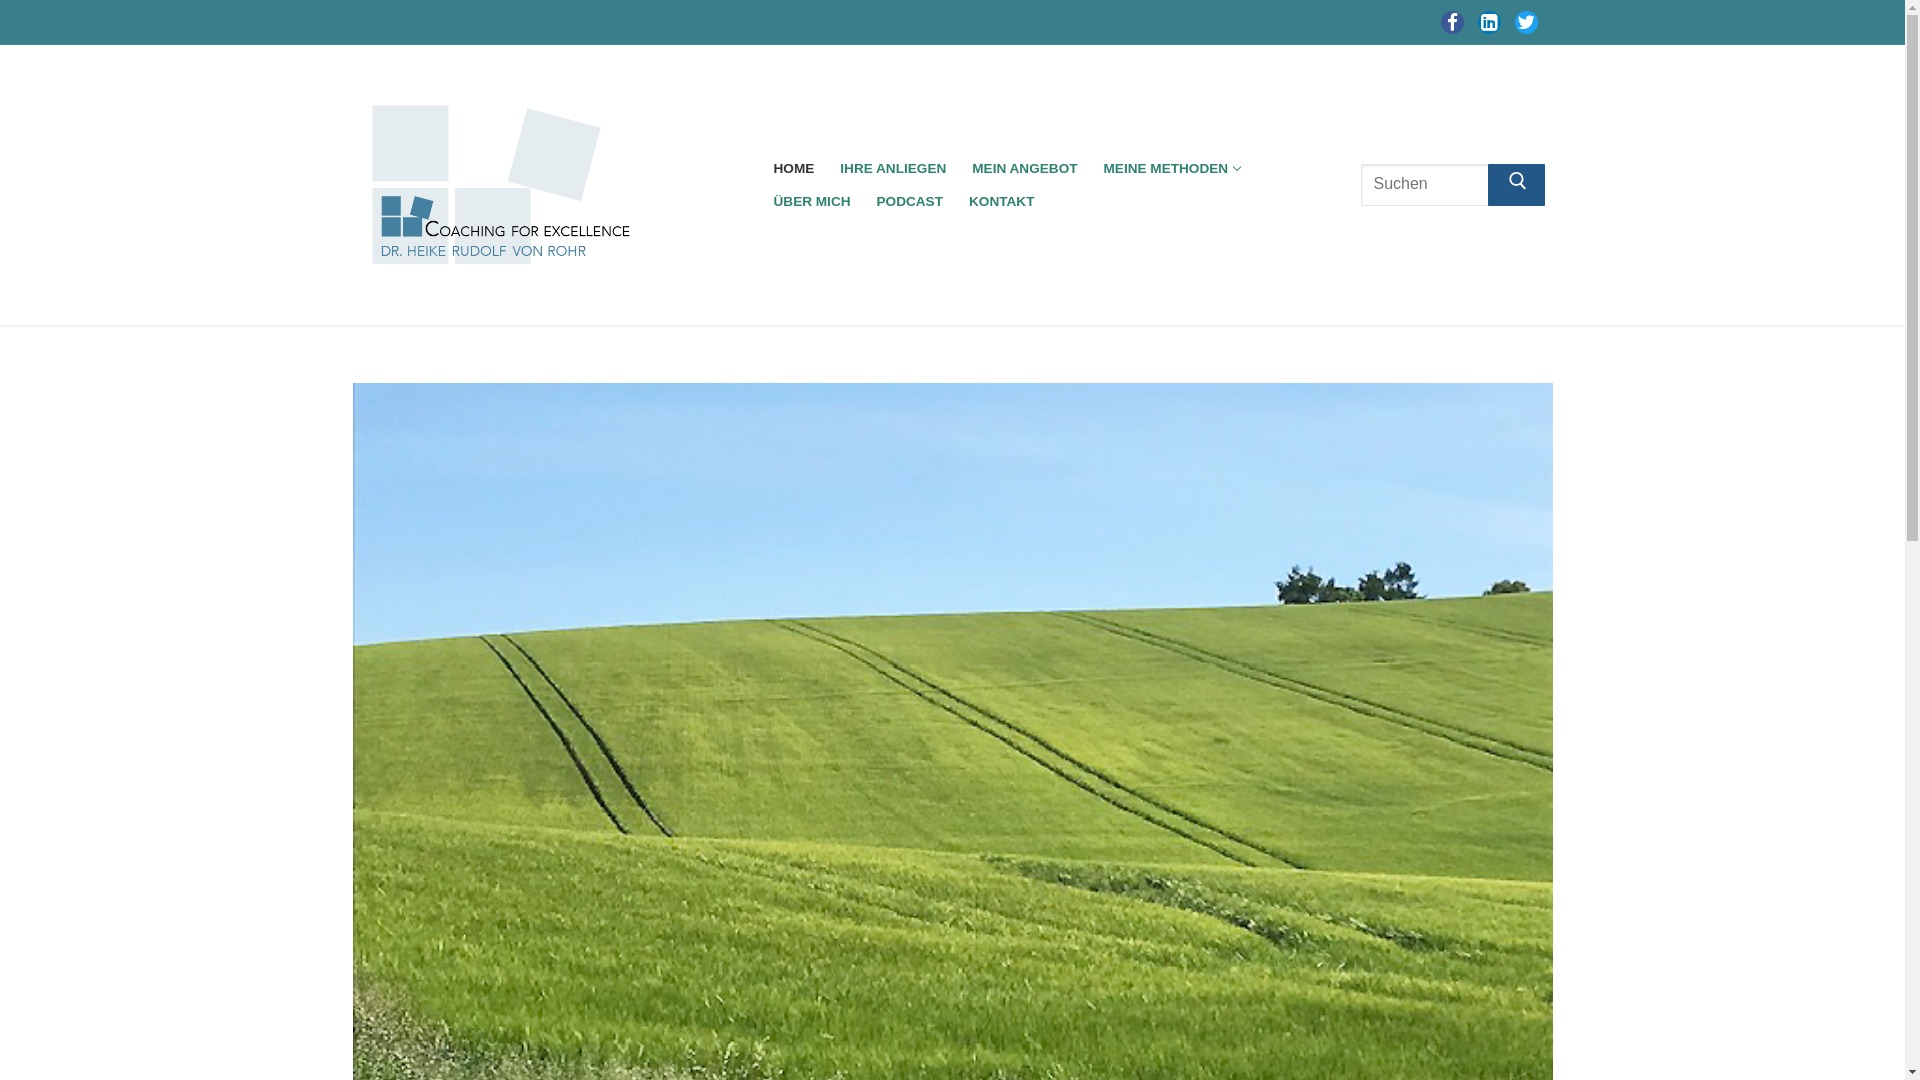 This screenshot has height=1080, width=1920. What do you see at coordinates (794, 168) in the screenshot?
I see `HOME` at bounding box center [794, 168].